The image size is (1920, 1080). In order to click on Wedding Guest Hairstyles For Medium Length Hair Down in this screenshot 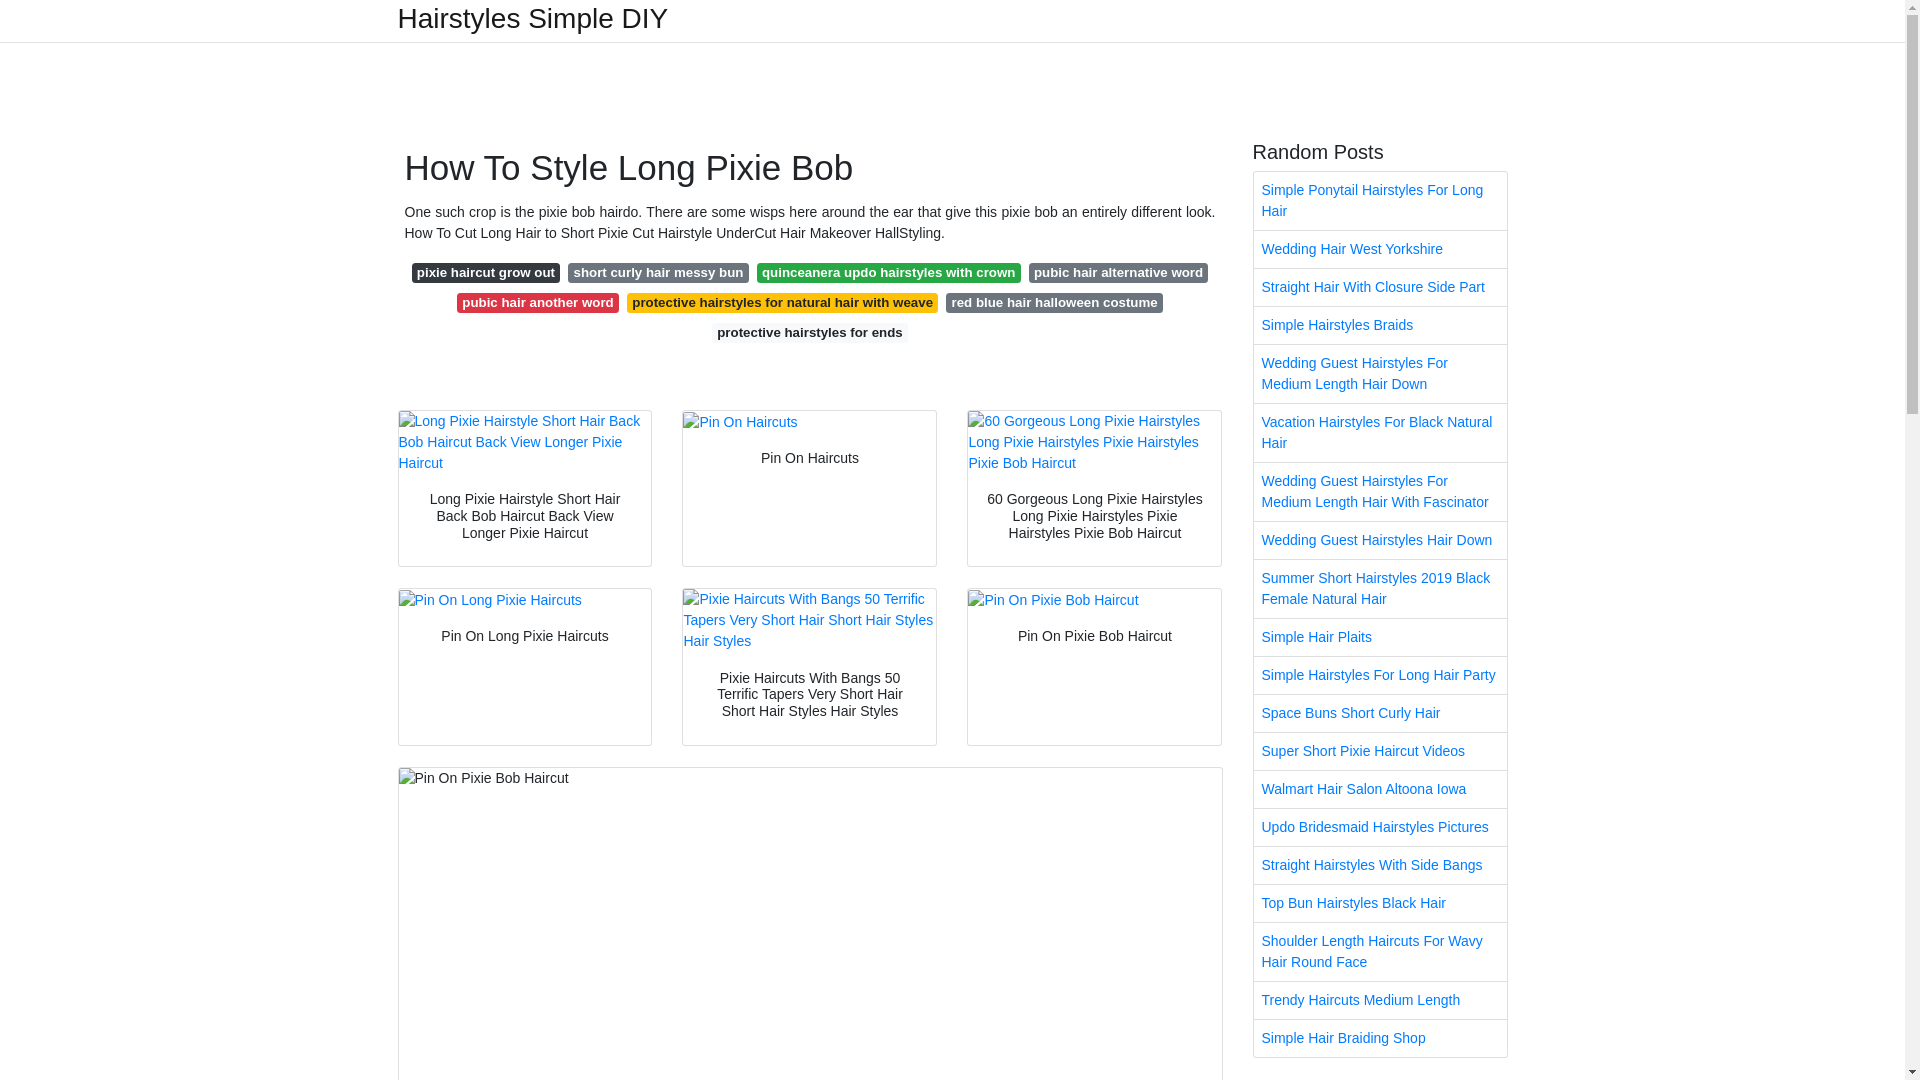, I will do `click(1380, 373)`.